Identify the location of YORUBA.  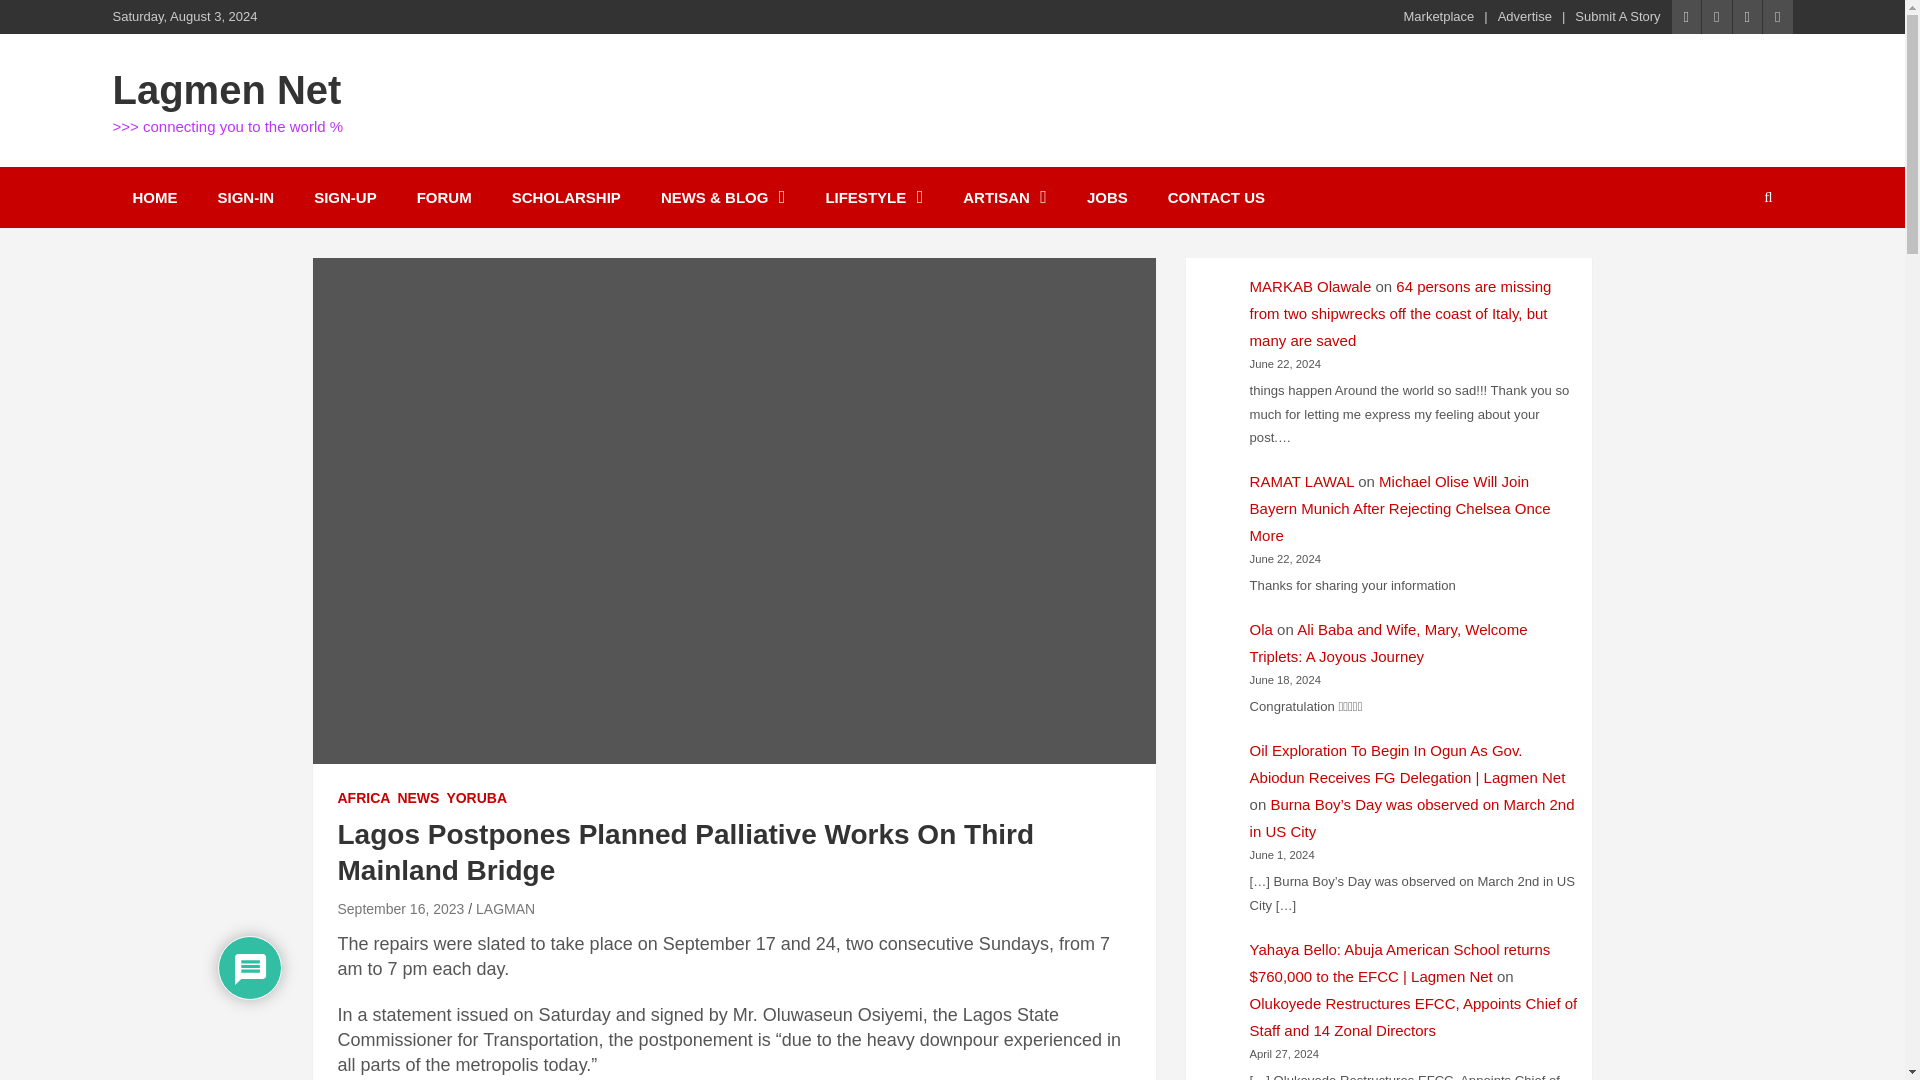
(476, 798).